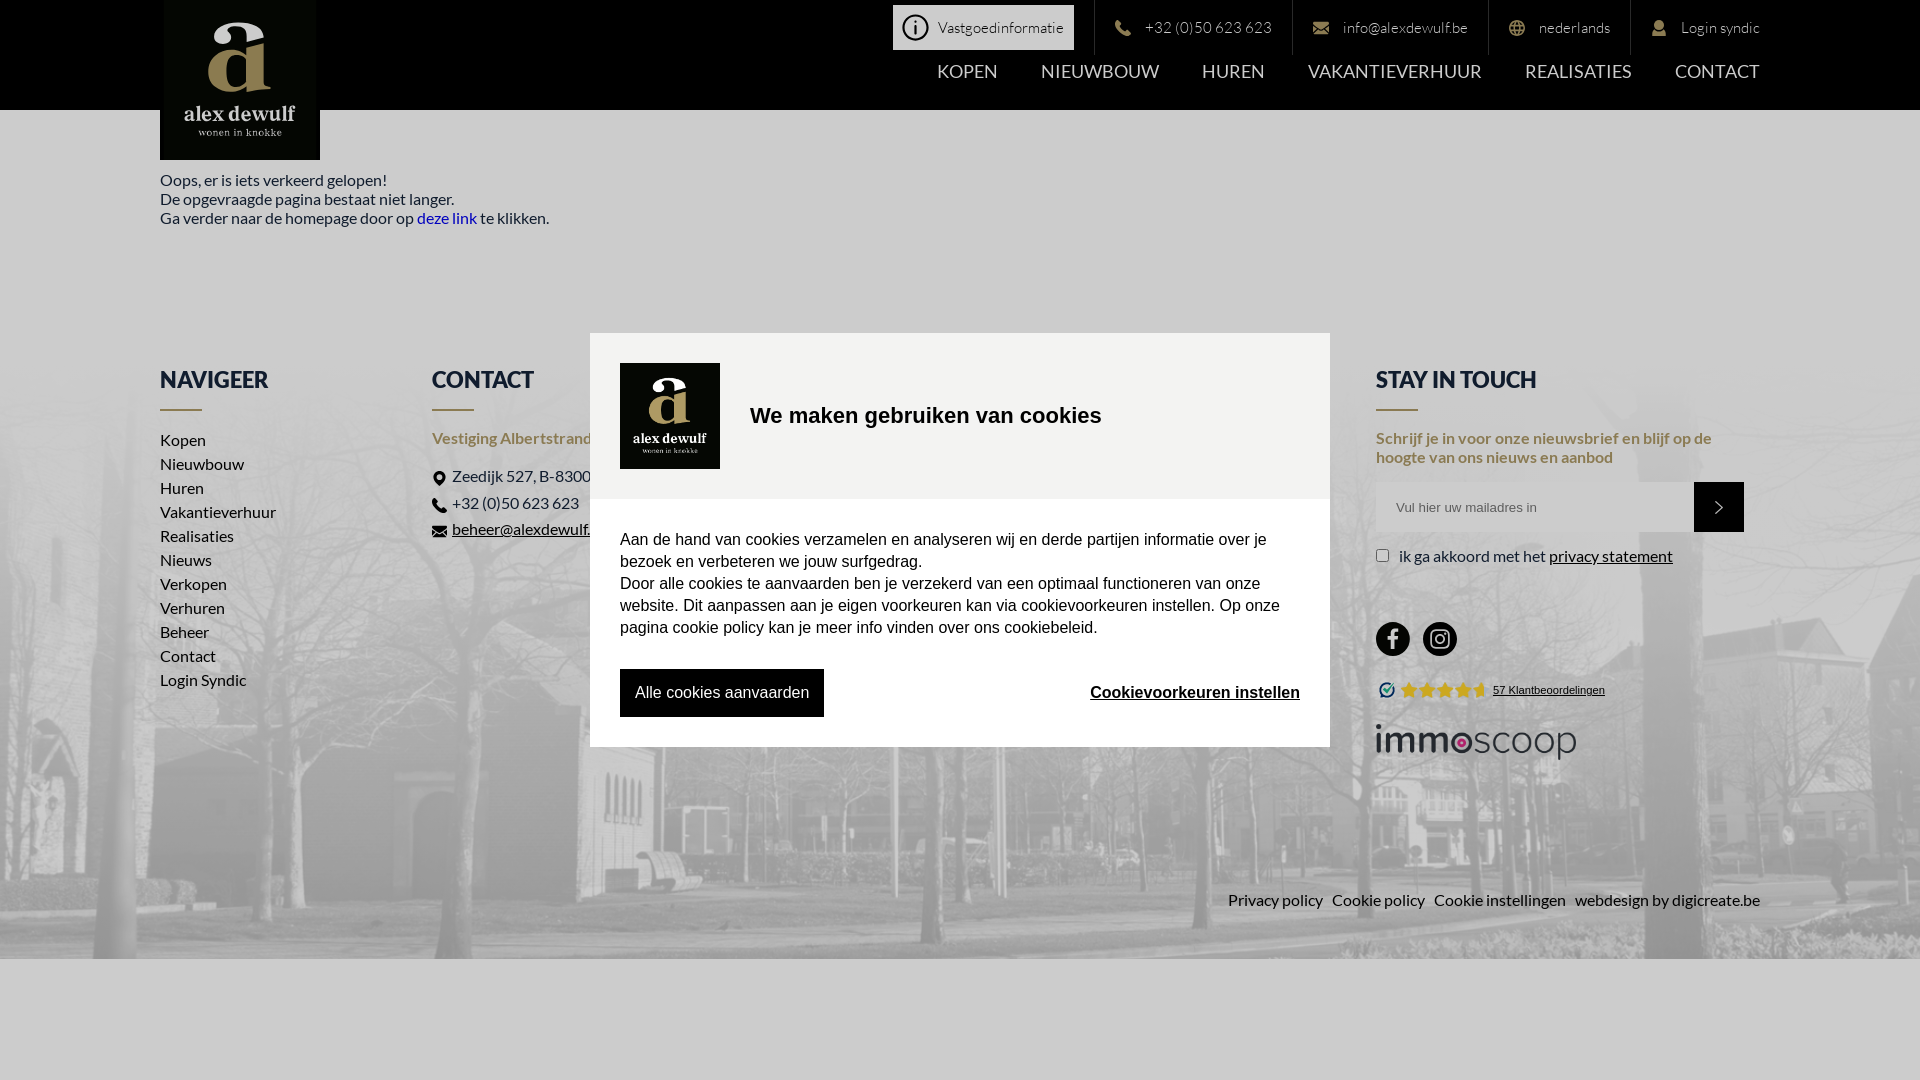 This screenshot has height=1080, width=1920. What do you see at coordinates (984, 28) in the screenshot?
I see `Vastgoedinformatie` at bounding box center [984, 28].